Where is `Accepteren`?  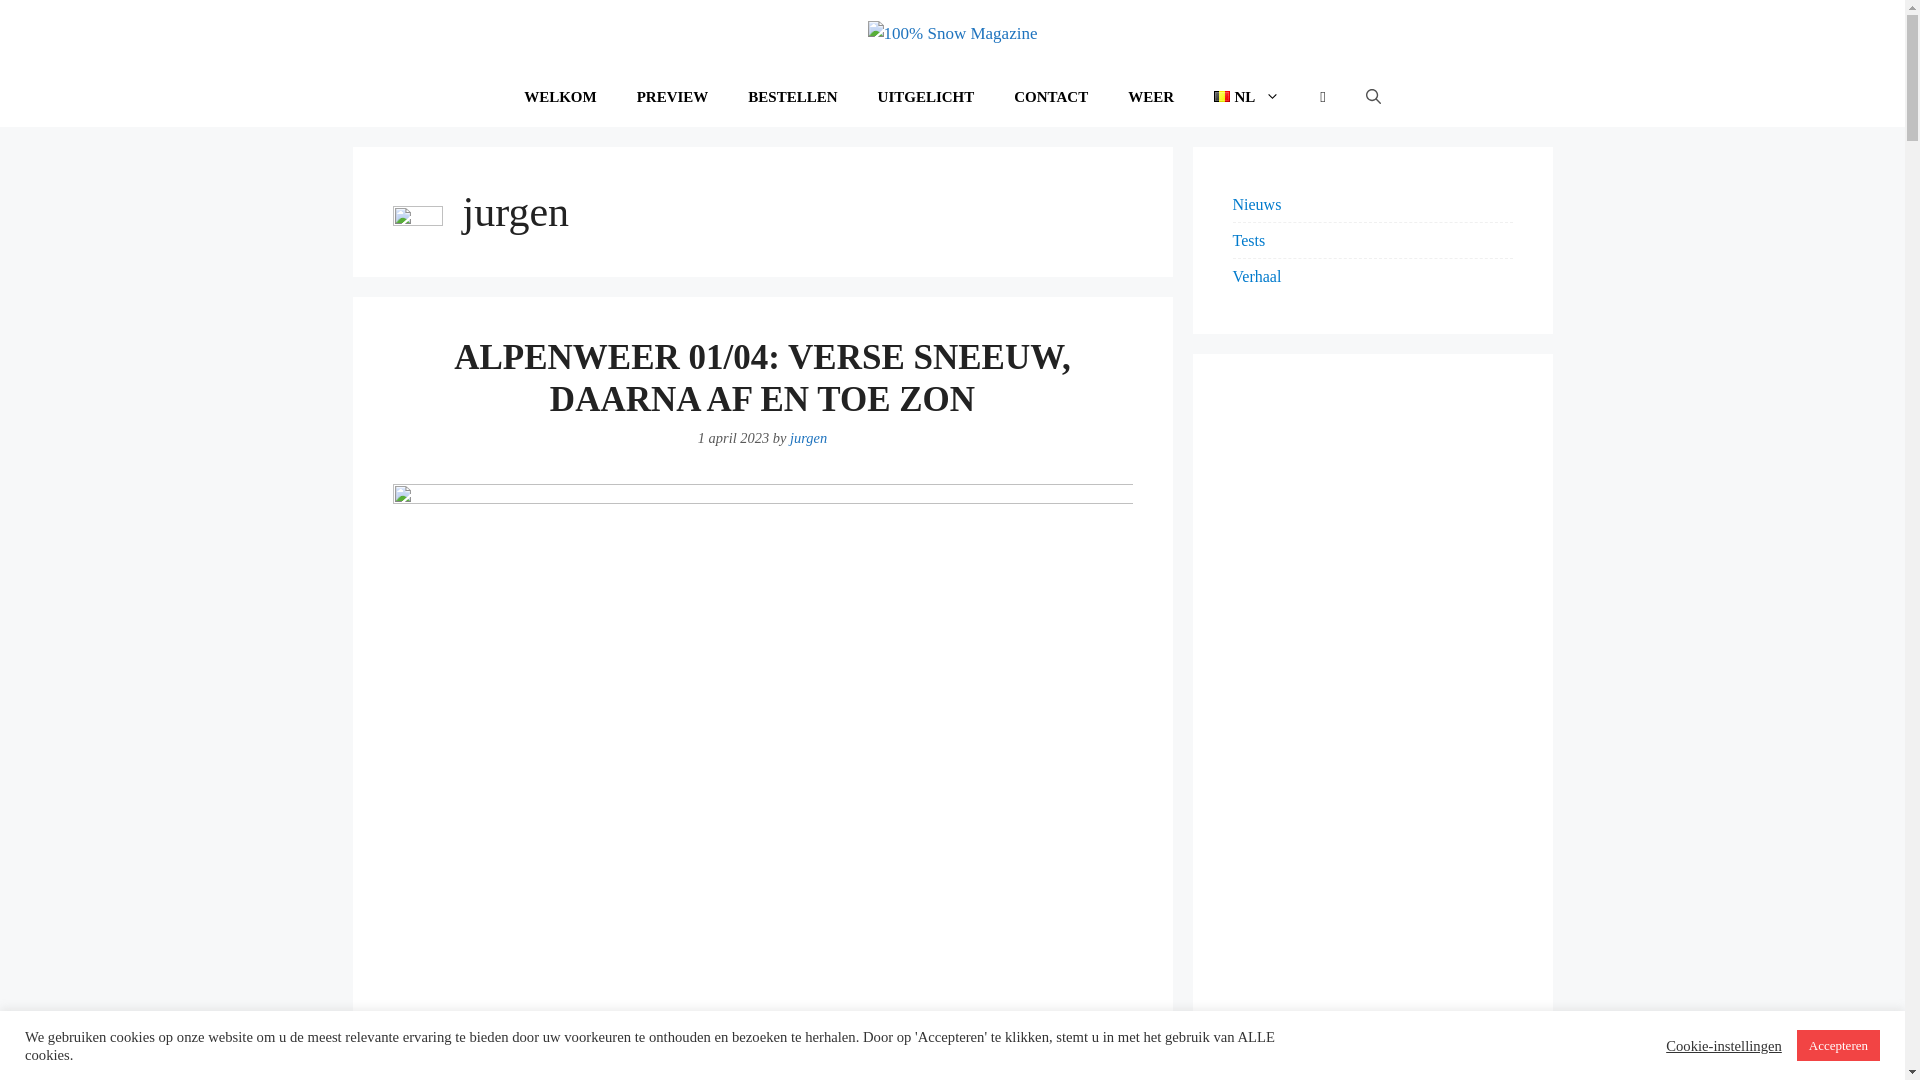 Accepteren is located at coordinates (1838, 1046).